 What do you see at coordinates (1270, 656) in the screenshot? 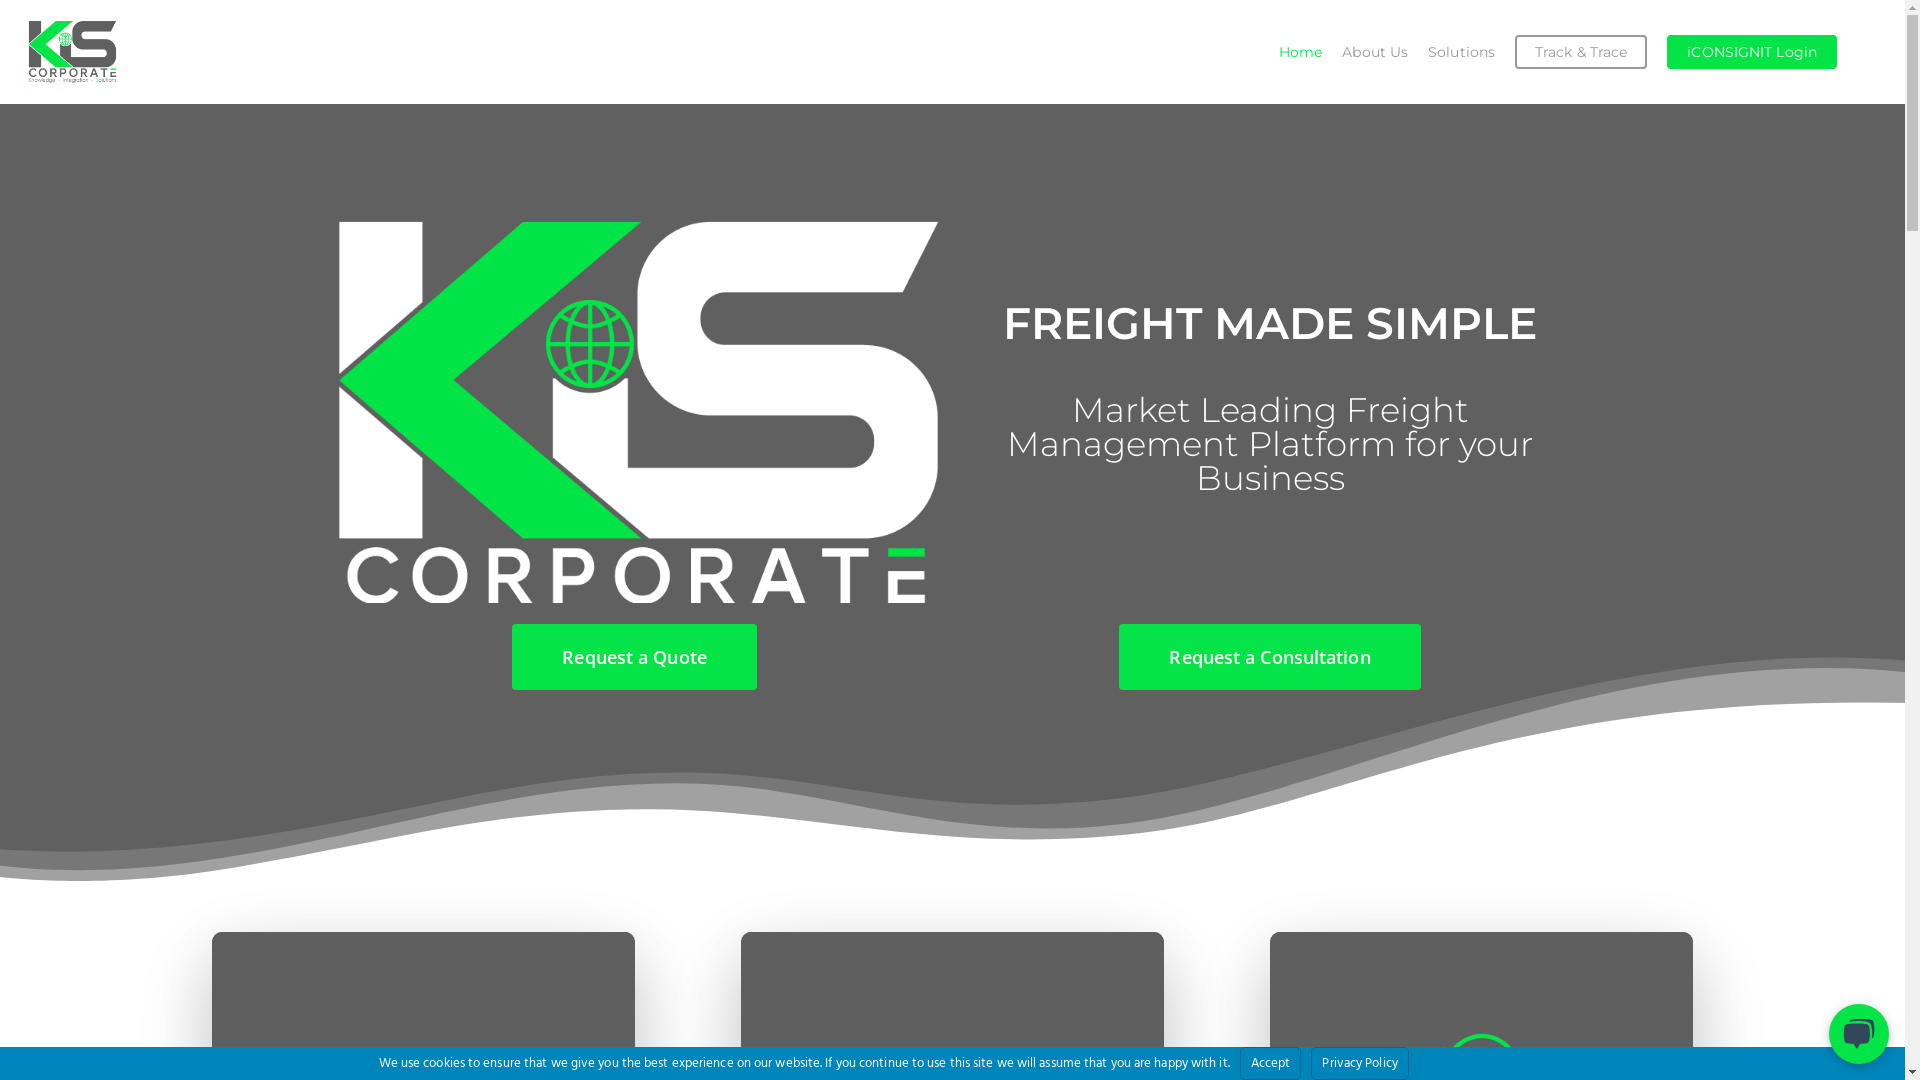
I see `Request a Consultation` at bounding box center [1270, 656].